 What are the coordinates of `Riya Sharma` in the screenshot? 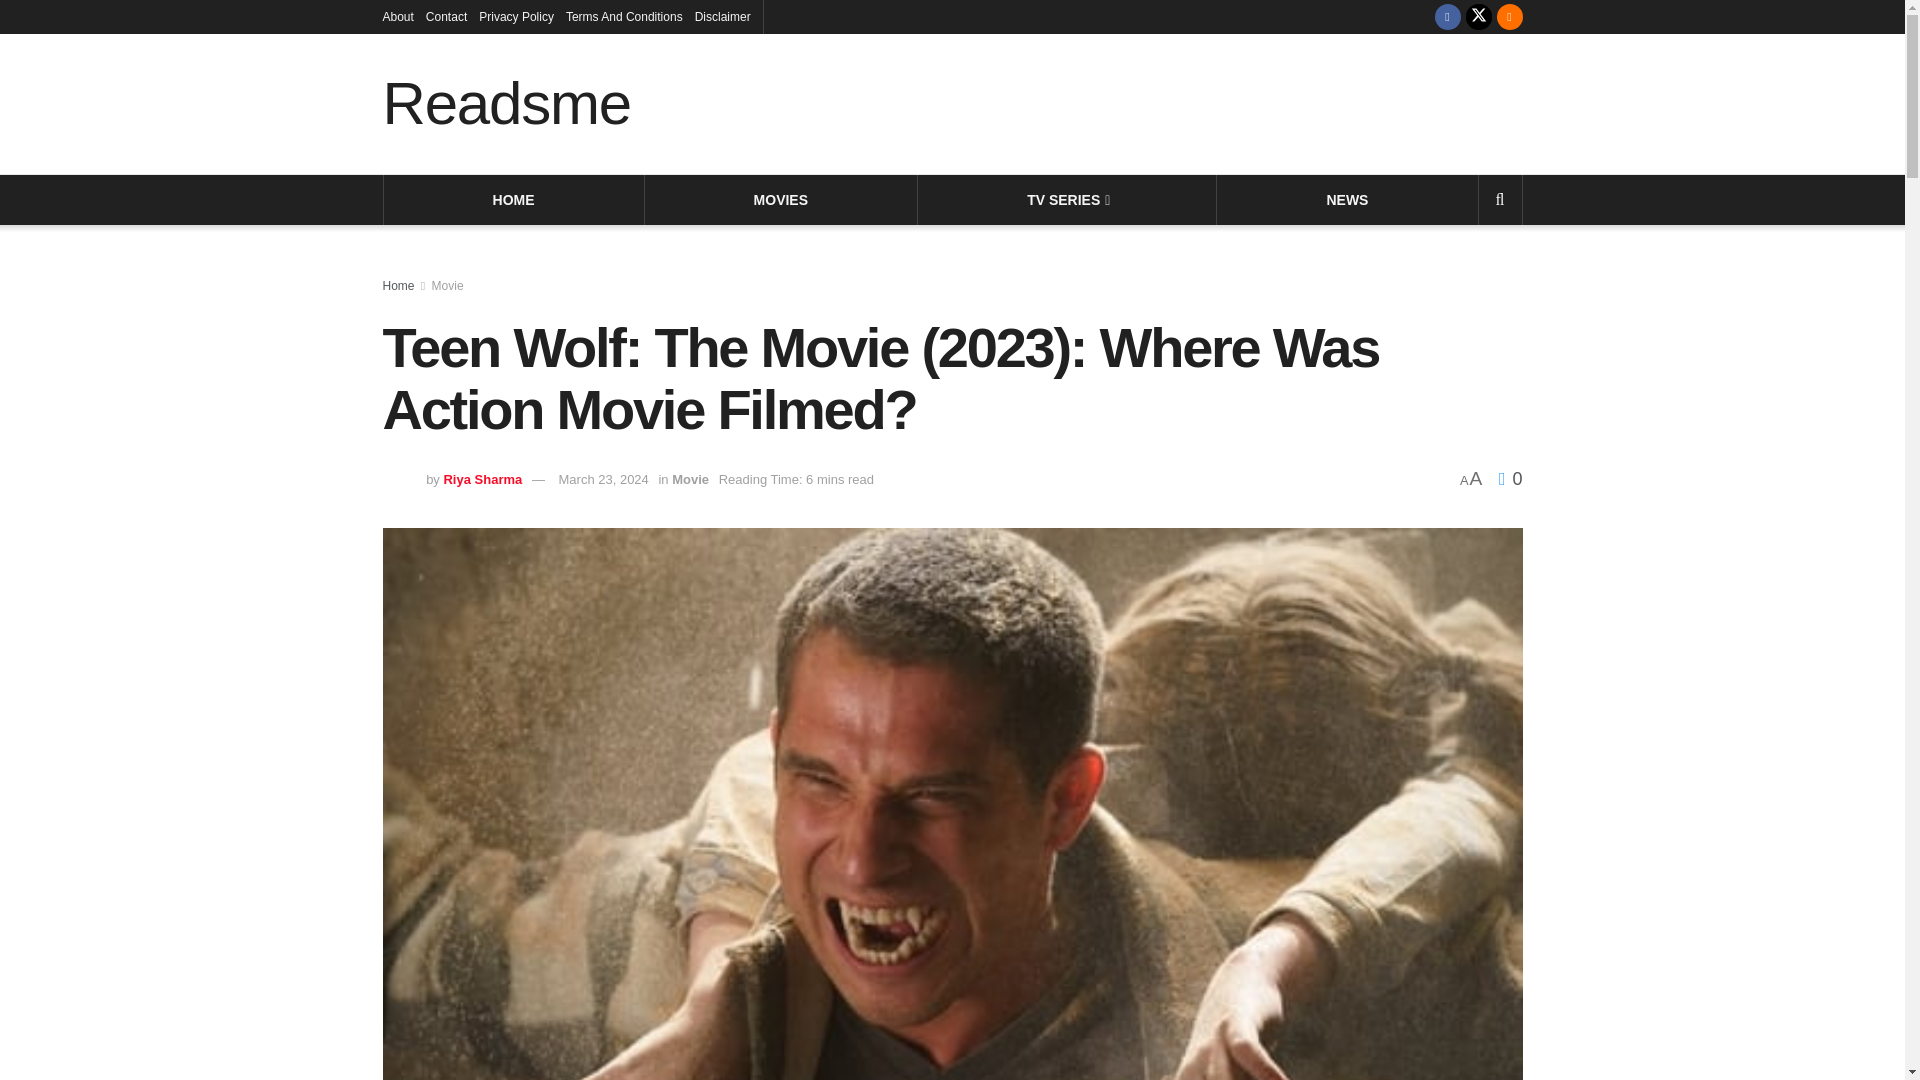 It's located at (482, 479).